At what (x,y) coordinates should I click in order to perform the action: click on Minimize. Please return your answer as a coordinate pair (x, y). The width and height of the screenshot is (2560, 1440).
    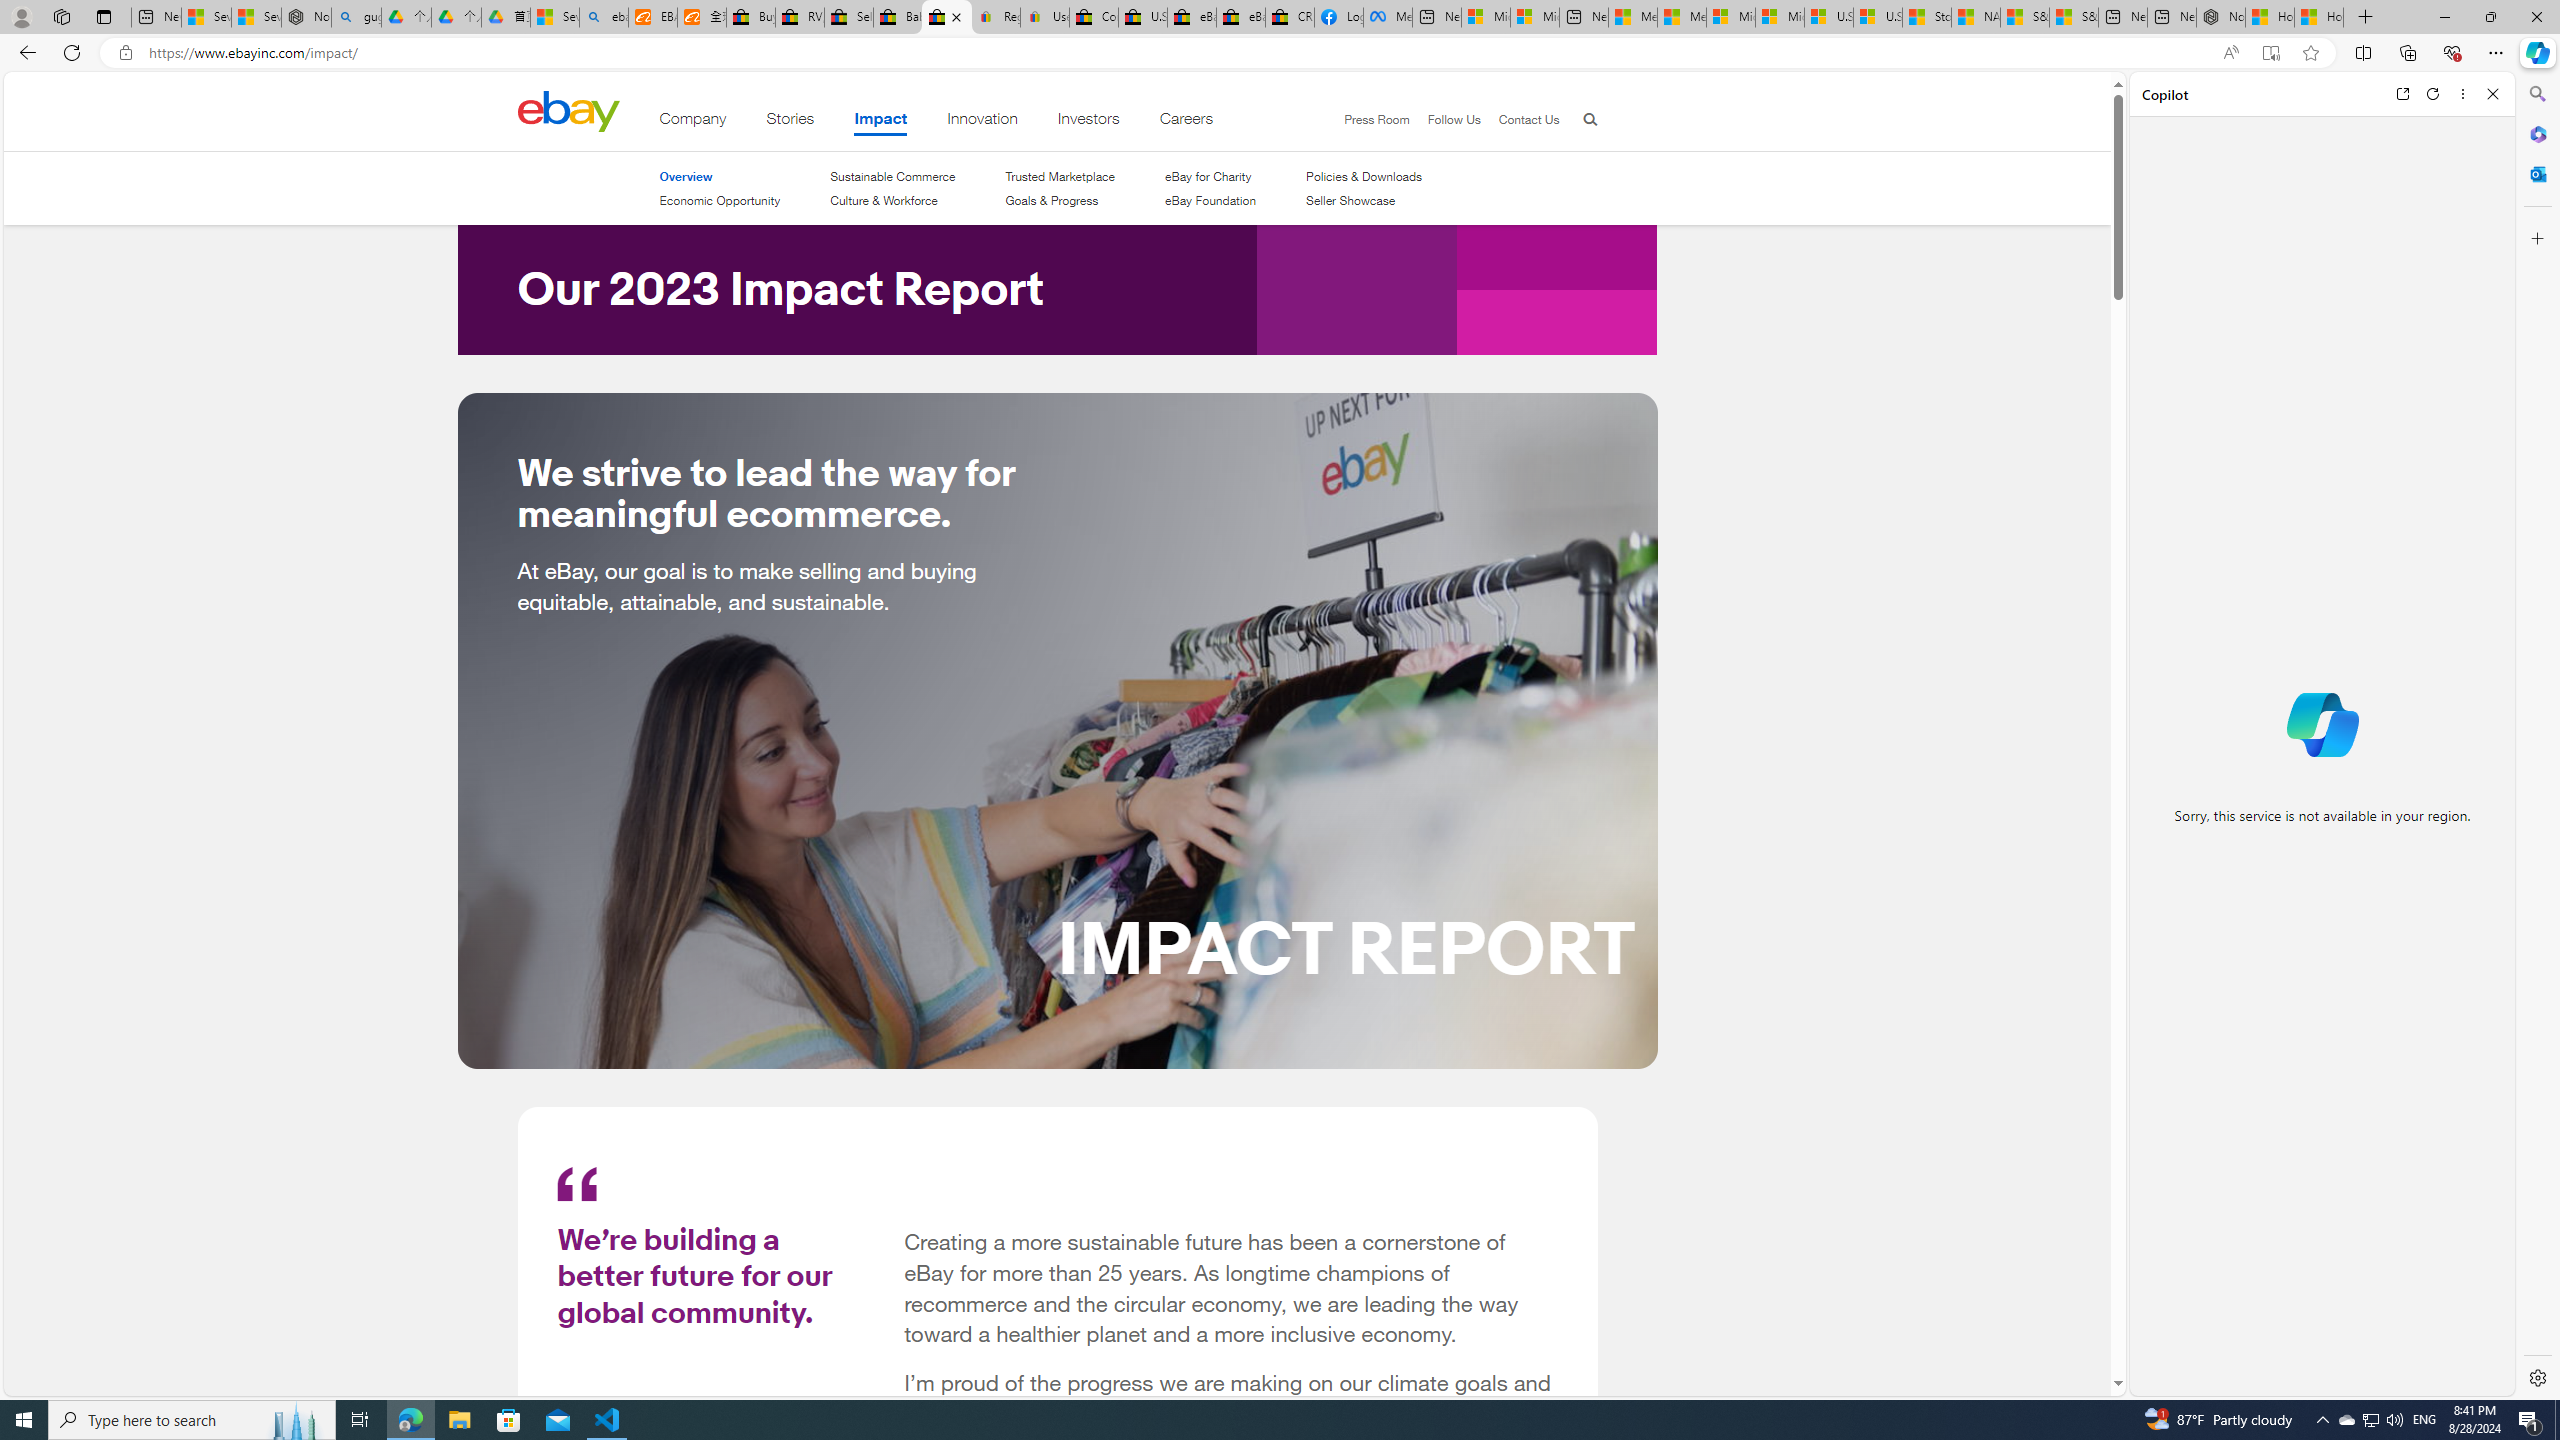
    Looking at the image, I should click on (2444, 17).